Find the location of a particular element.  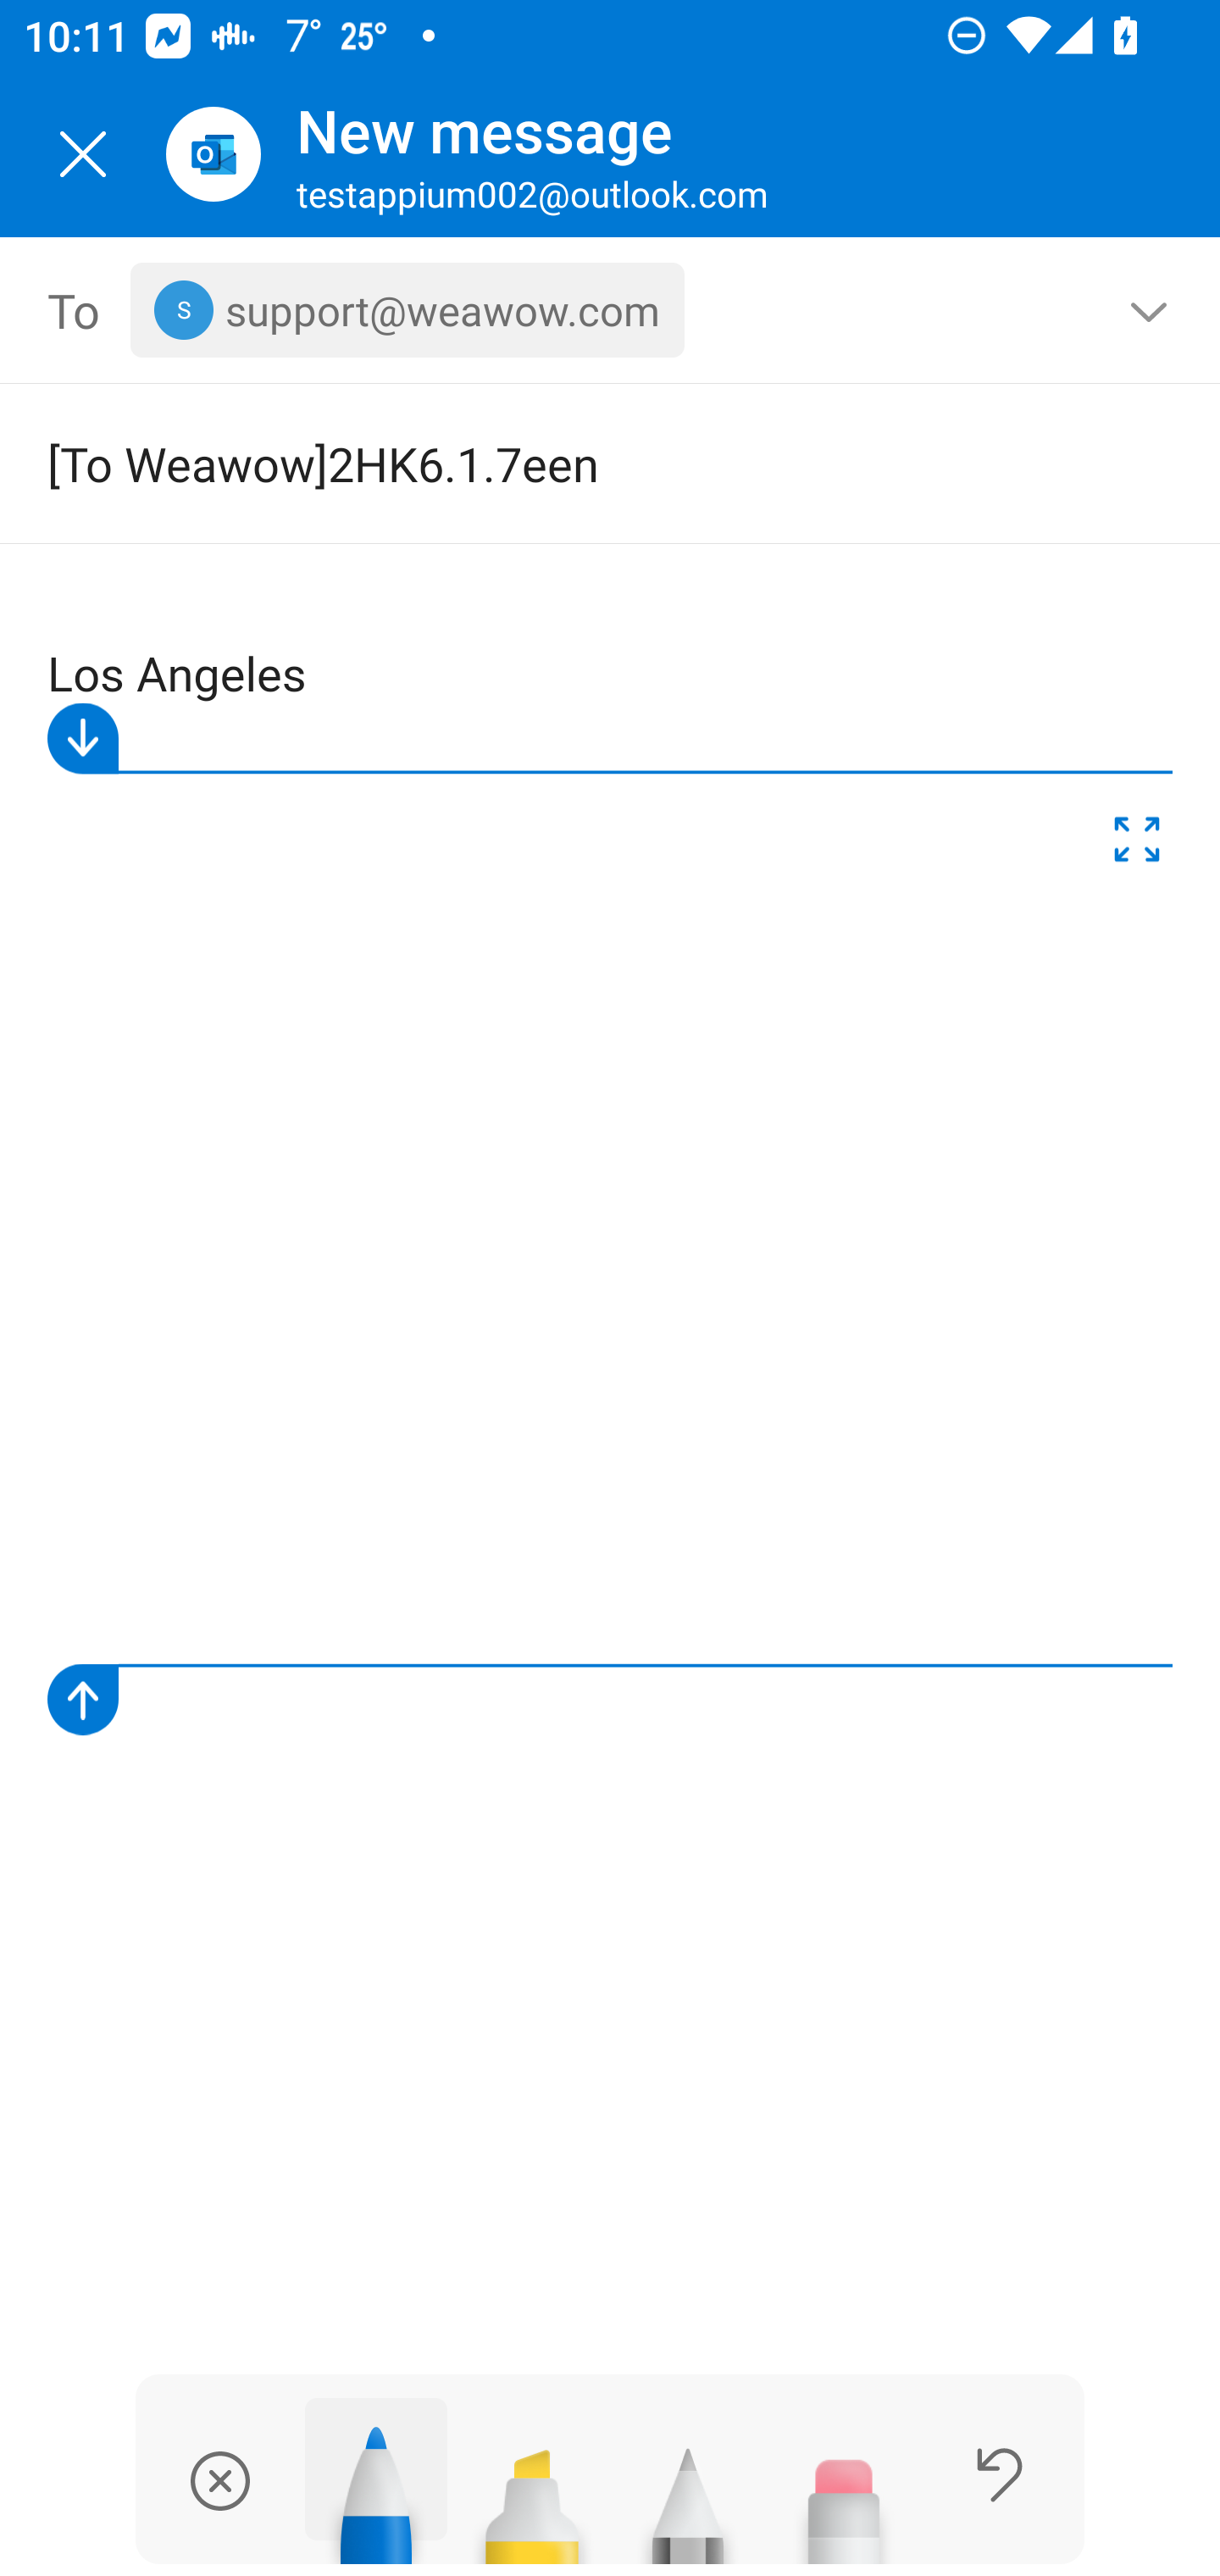


Los Angeles
 is located at coordinates (612, 1167).